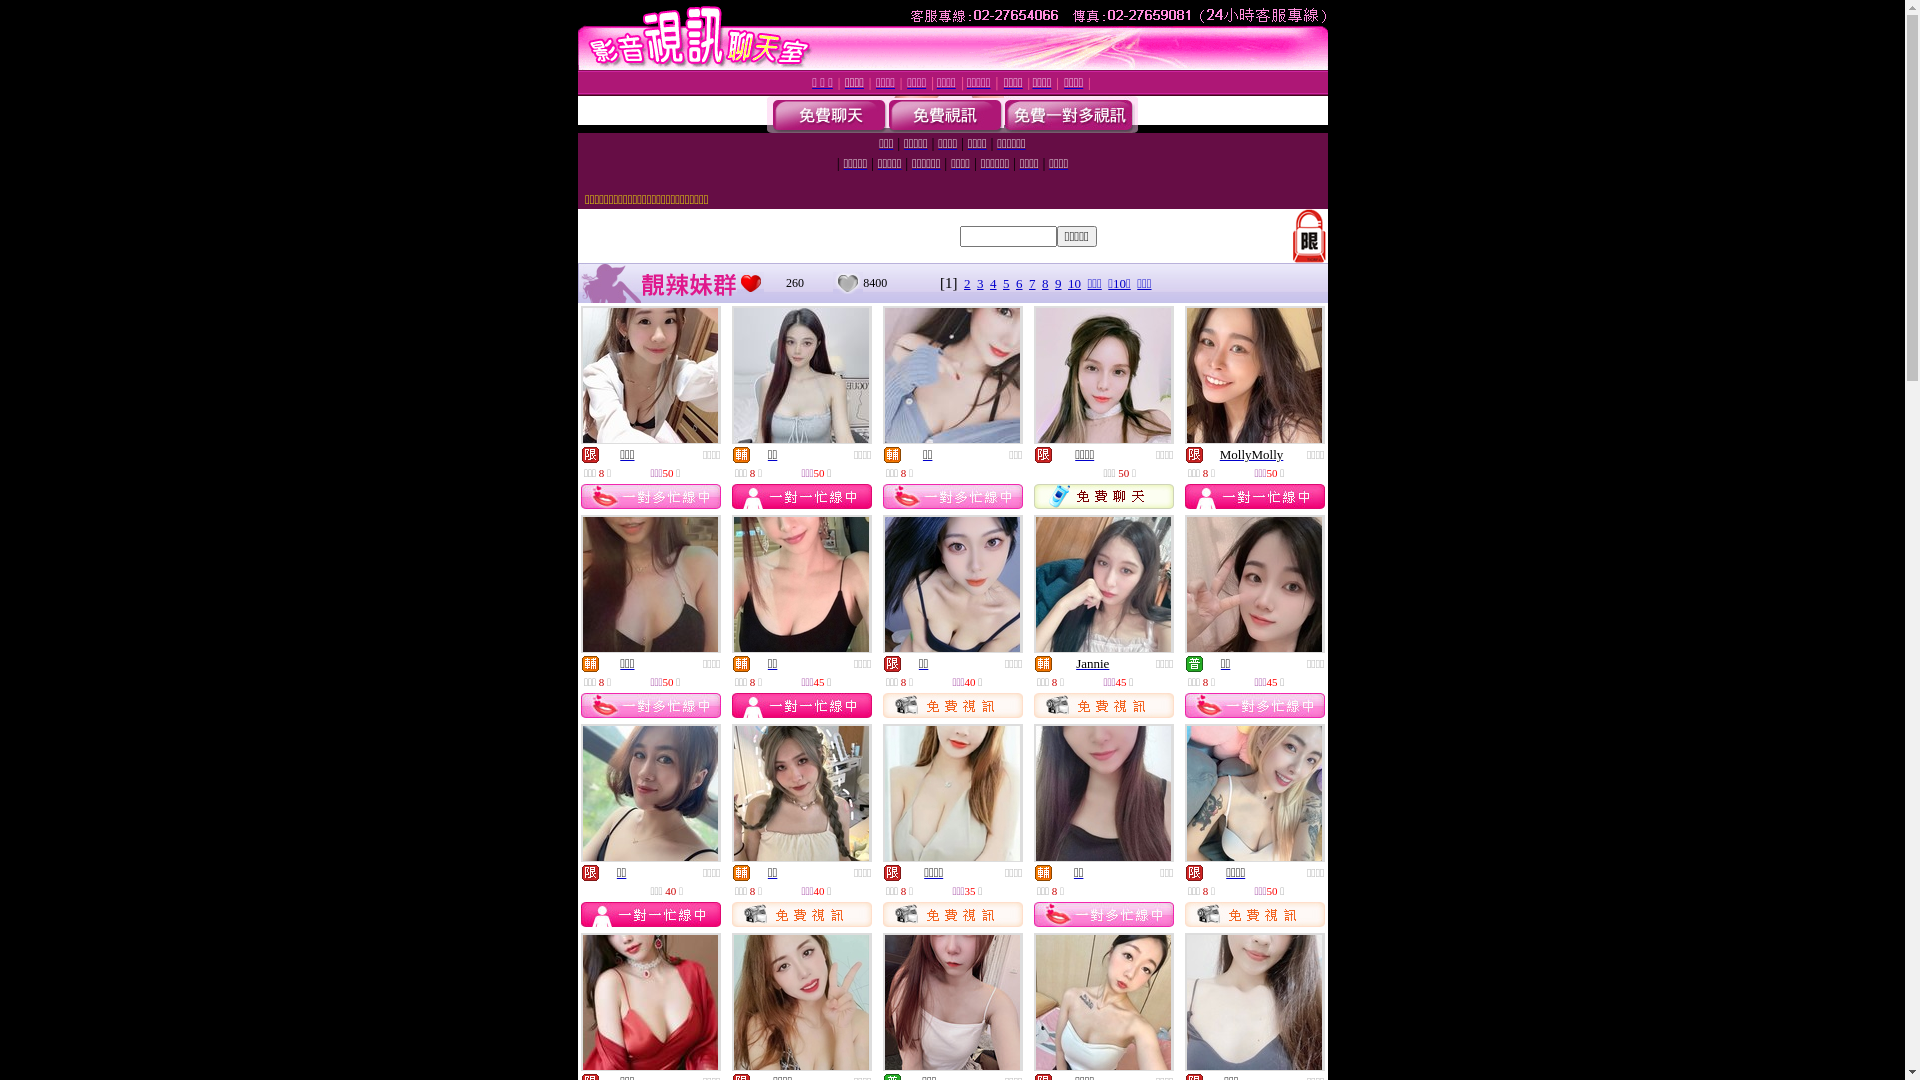 Image resolution: width=1920 pixels, height=1080 pixels. Describe the element at coordinates (1020, 284) in the screenshot. I see `6` at that location.